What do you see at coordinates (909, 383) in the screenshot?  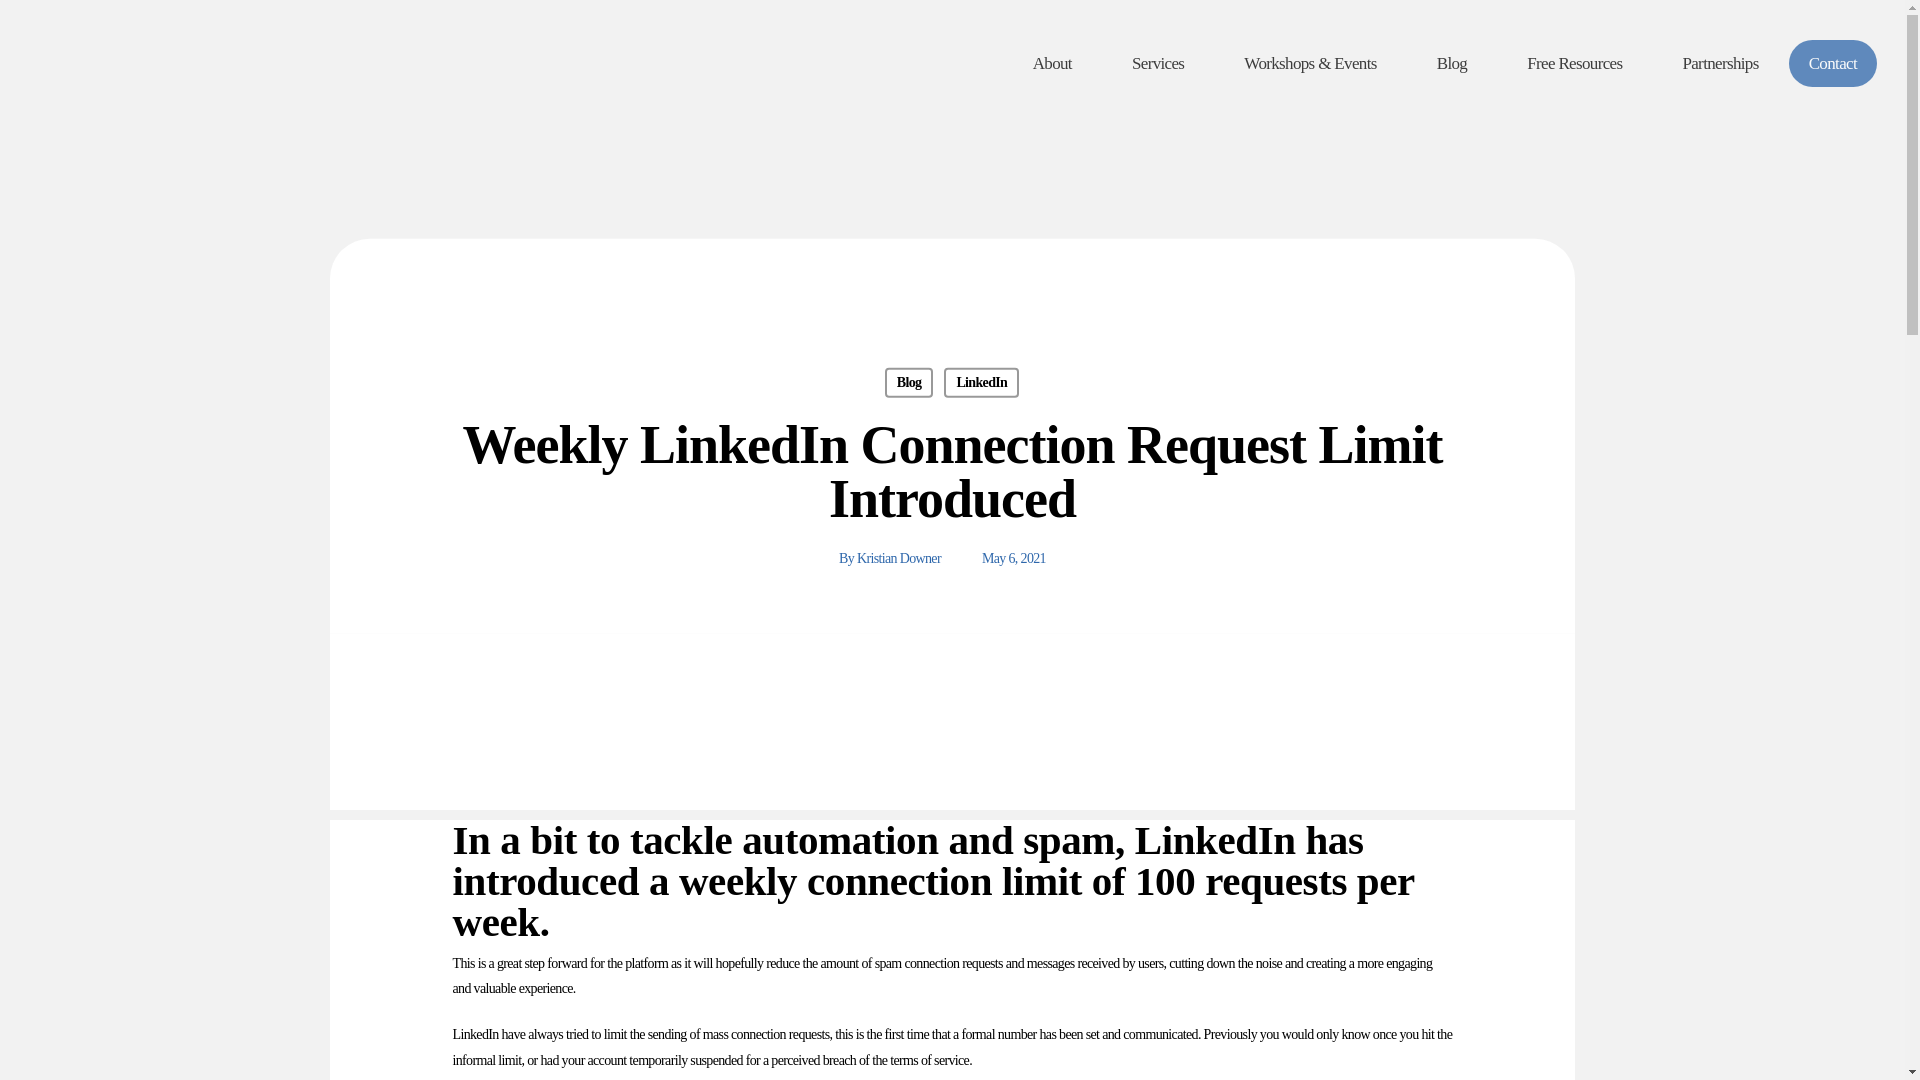 I see `Blog` at bounding box center [909, 383].